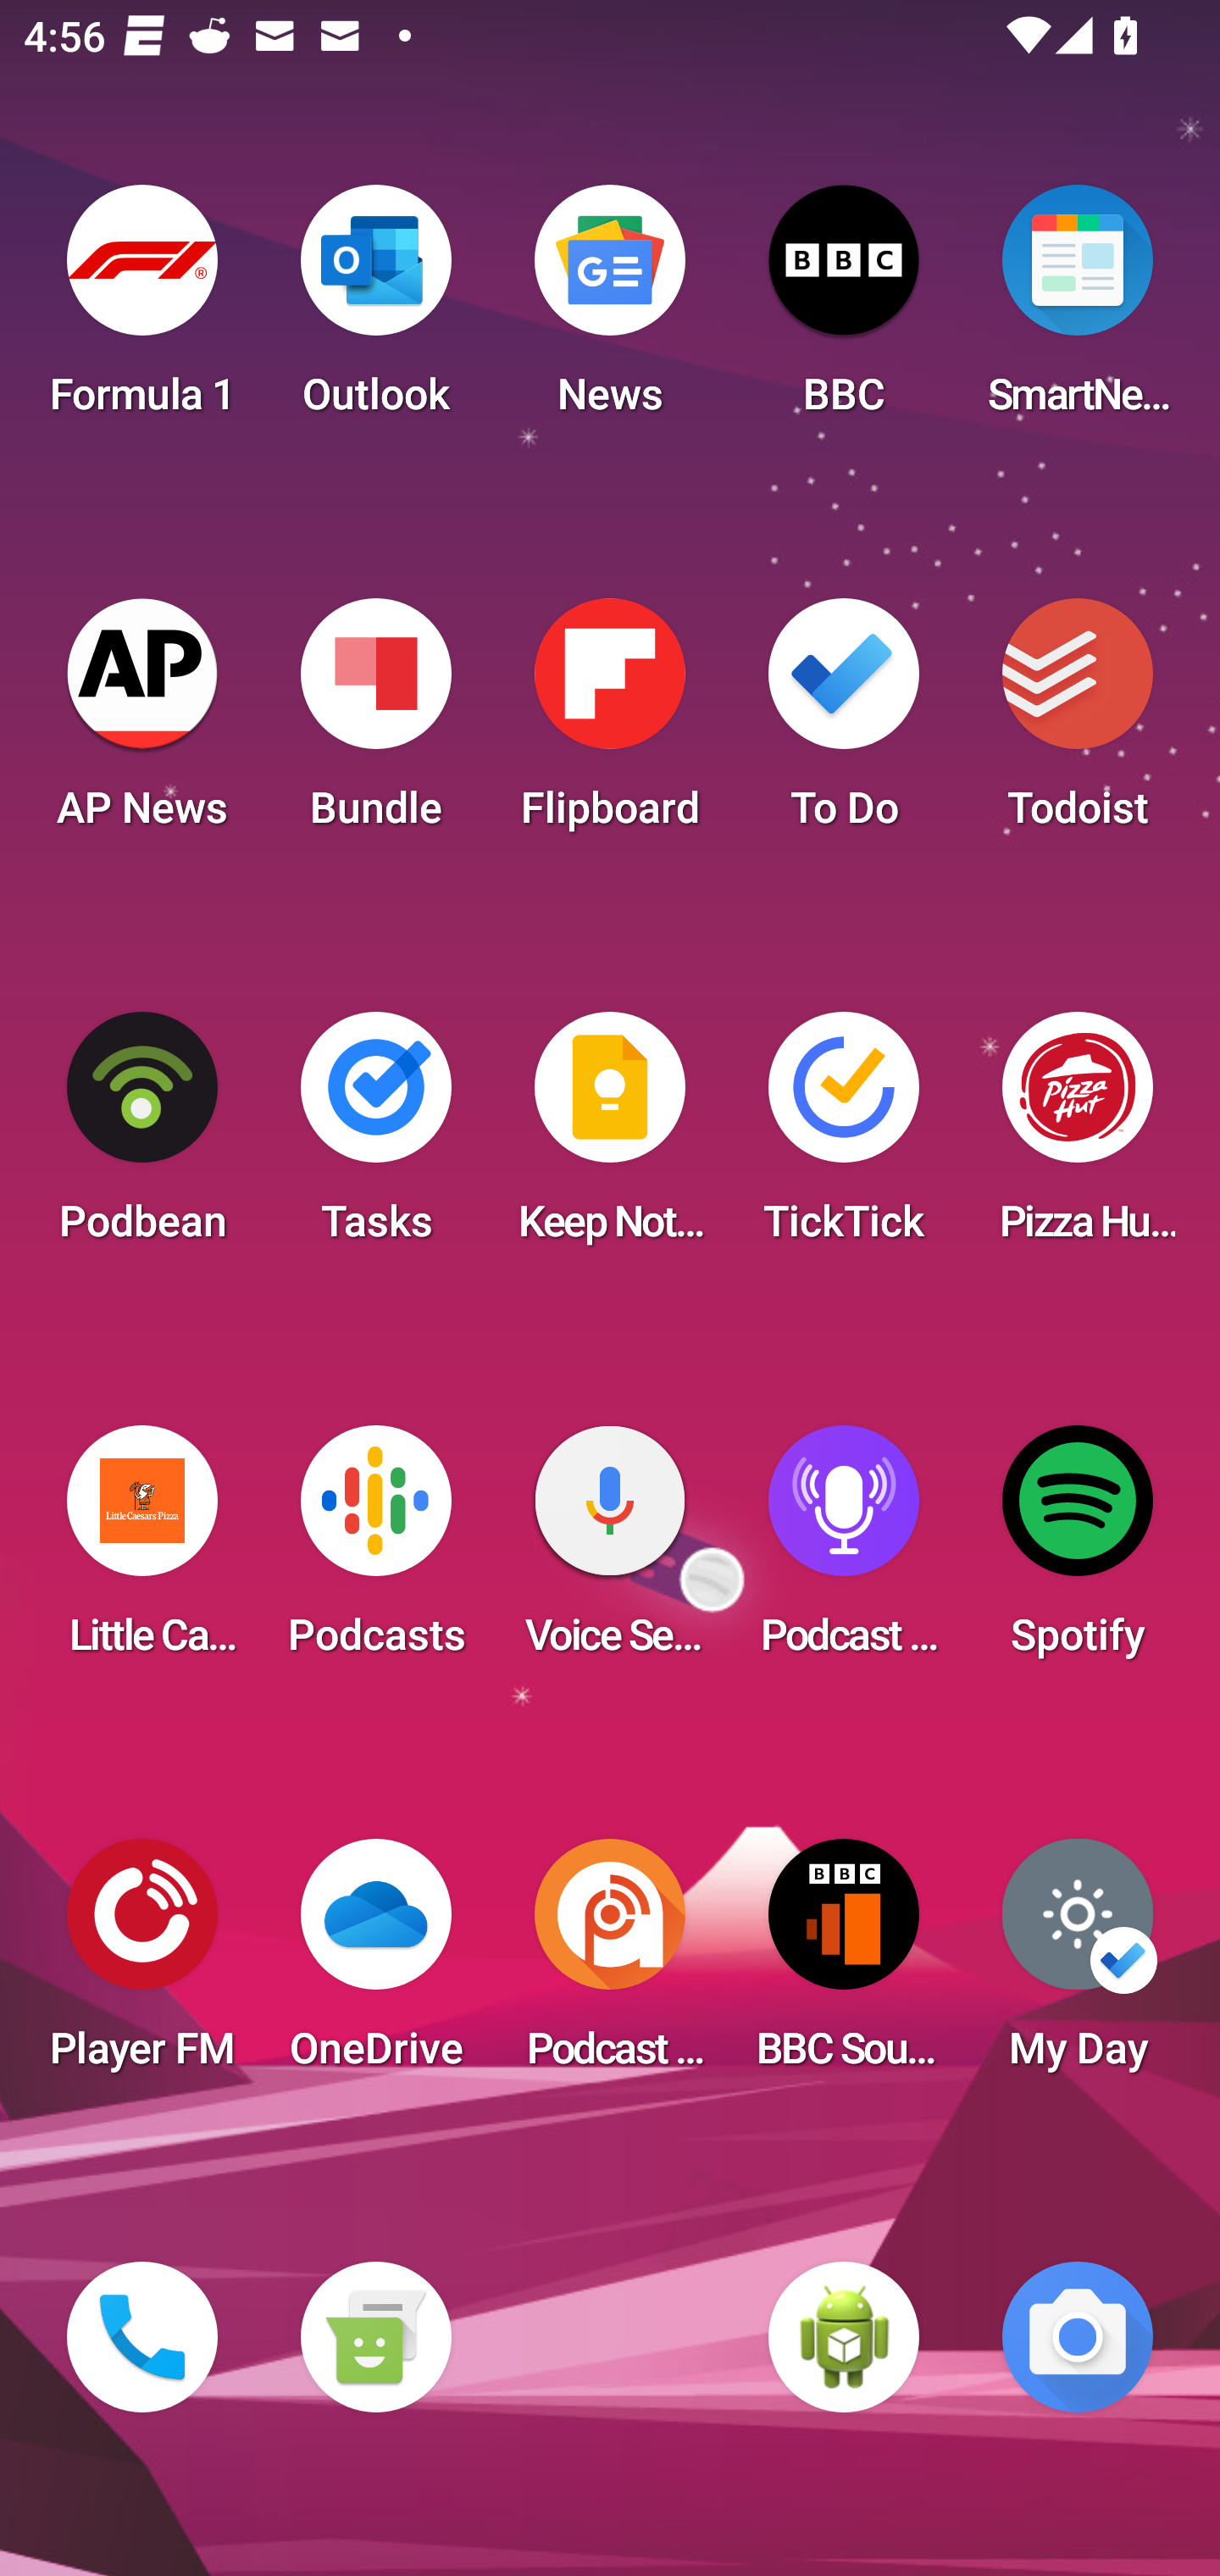 This screenshot has width=1220, height=2576. What do you see at coordinates (142, 310) in the screenshot?
I see `Formula 1` at bounding box center [142, 310].